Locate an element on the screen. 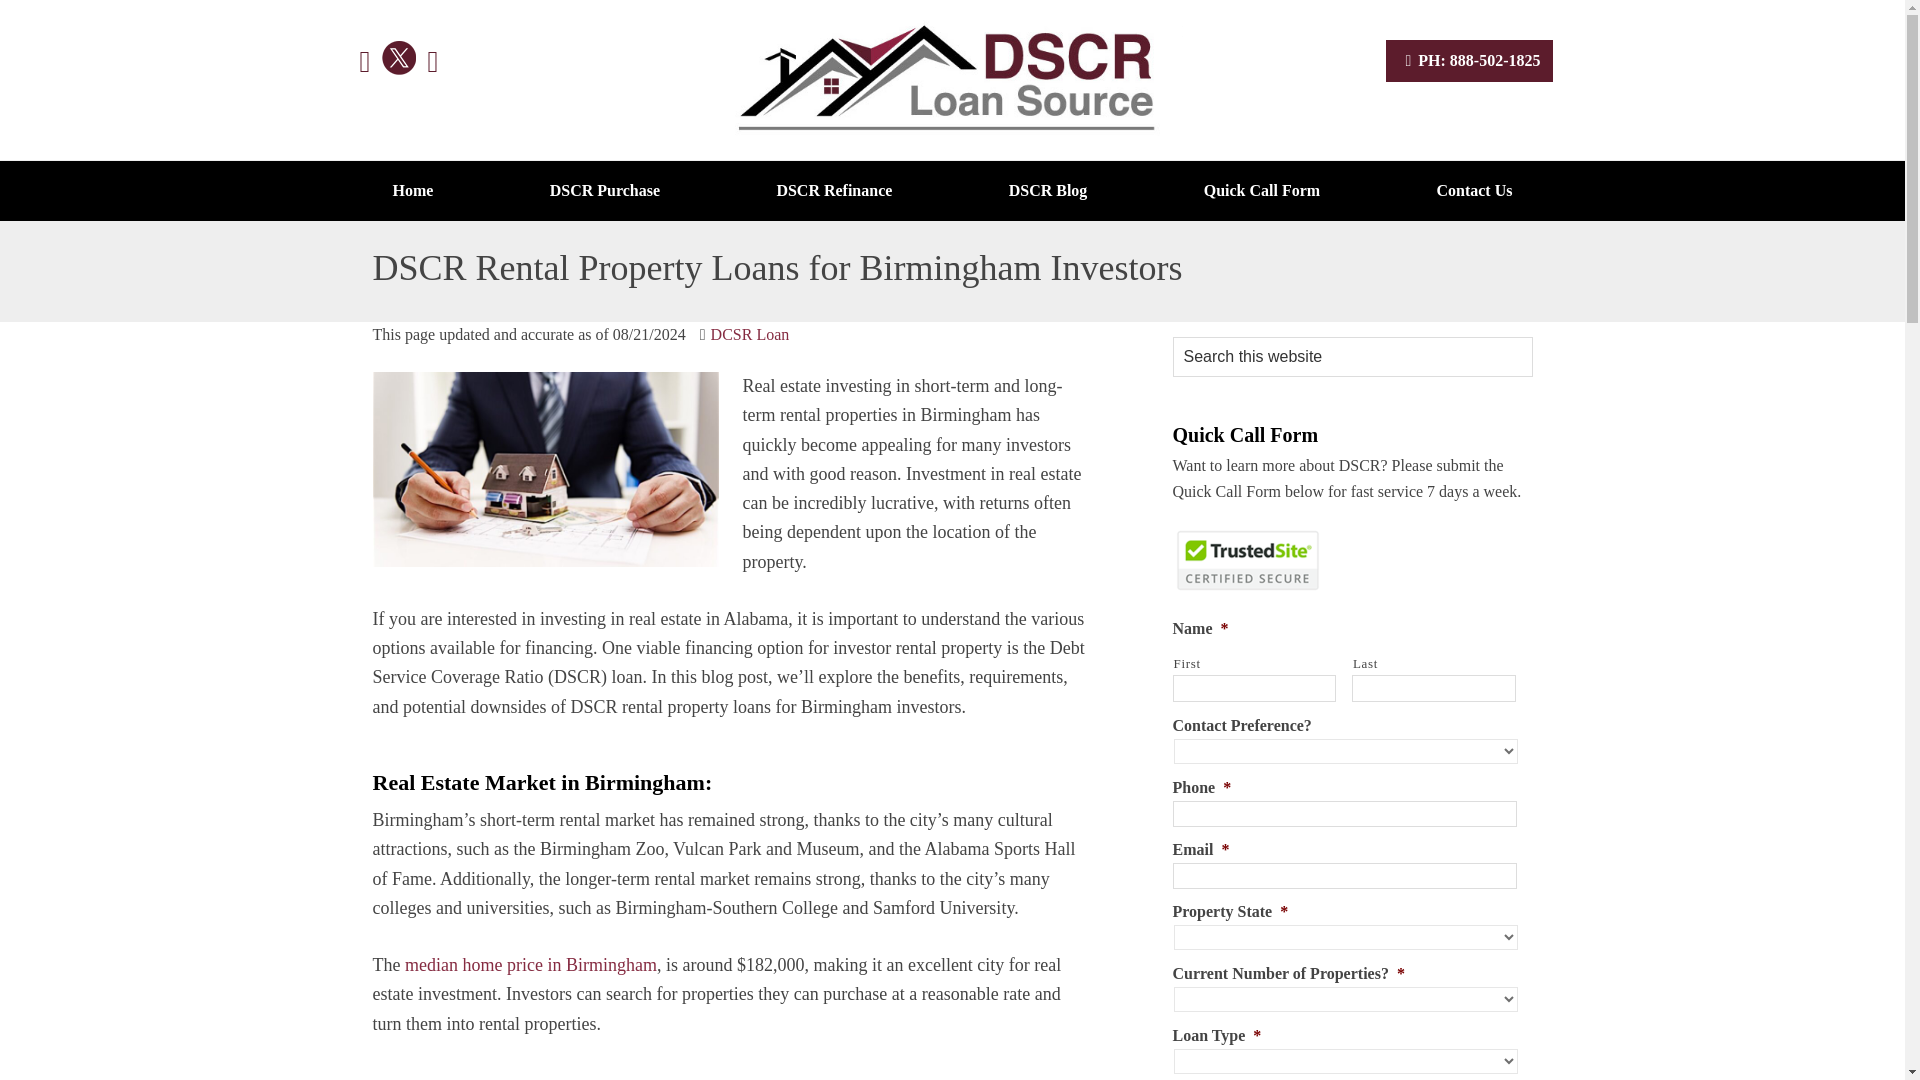 The height and width of the screenshot is (1080, 1920). Search is located at coordinates (1544, 341).